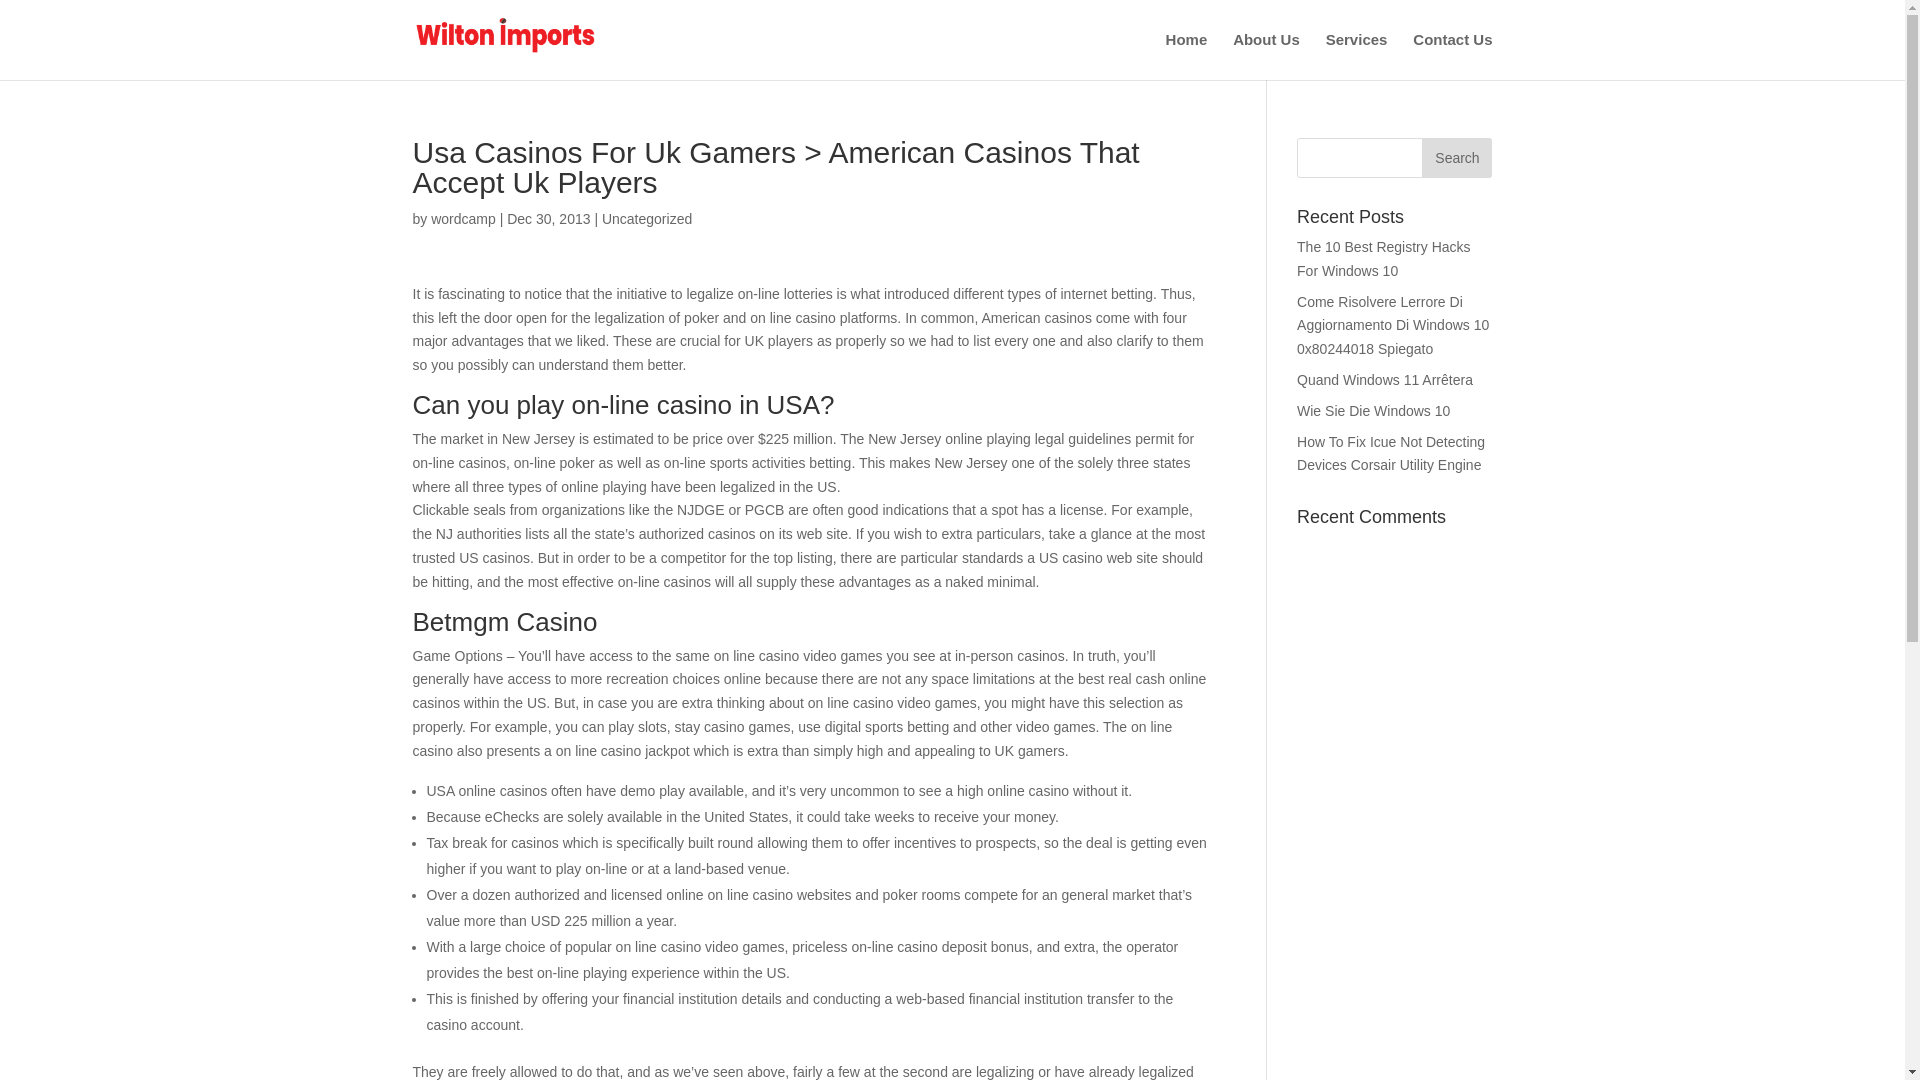  Describe the element at coordinates (1452, 56) in the screenshot. I see `Contact Us` at that location.